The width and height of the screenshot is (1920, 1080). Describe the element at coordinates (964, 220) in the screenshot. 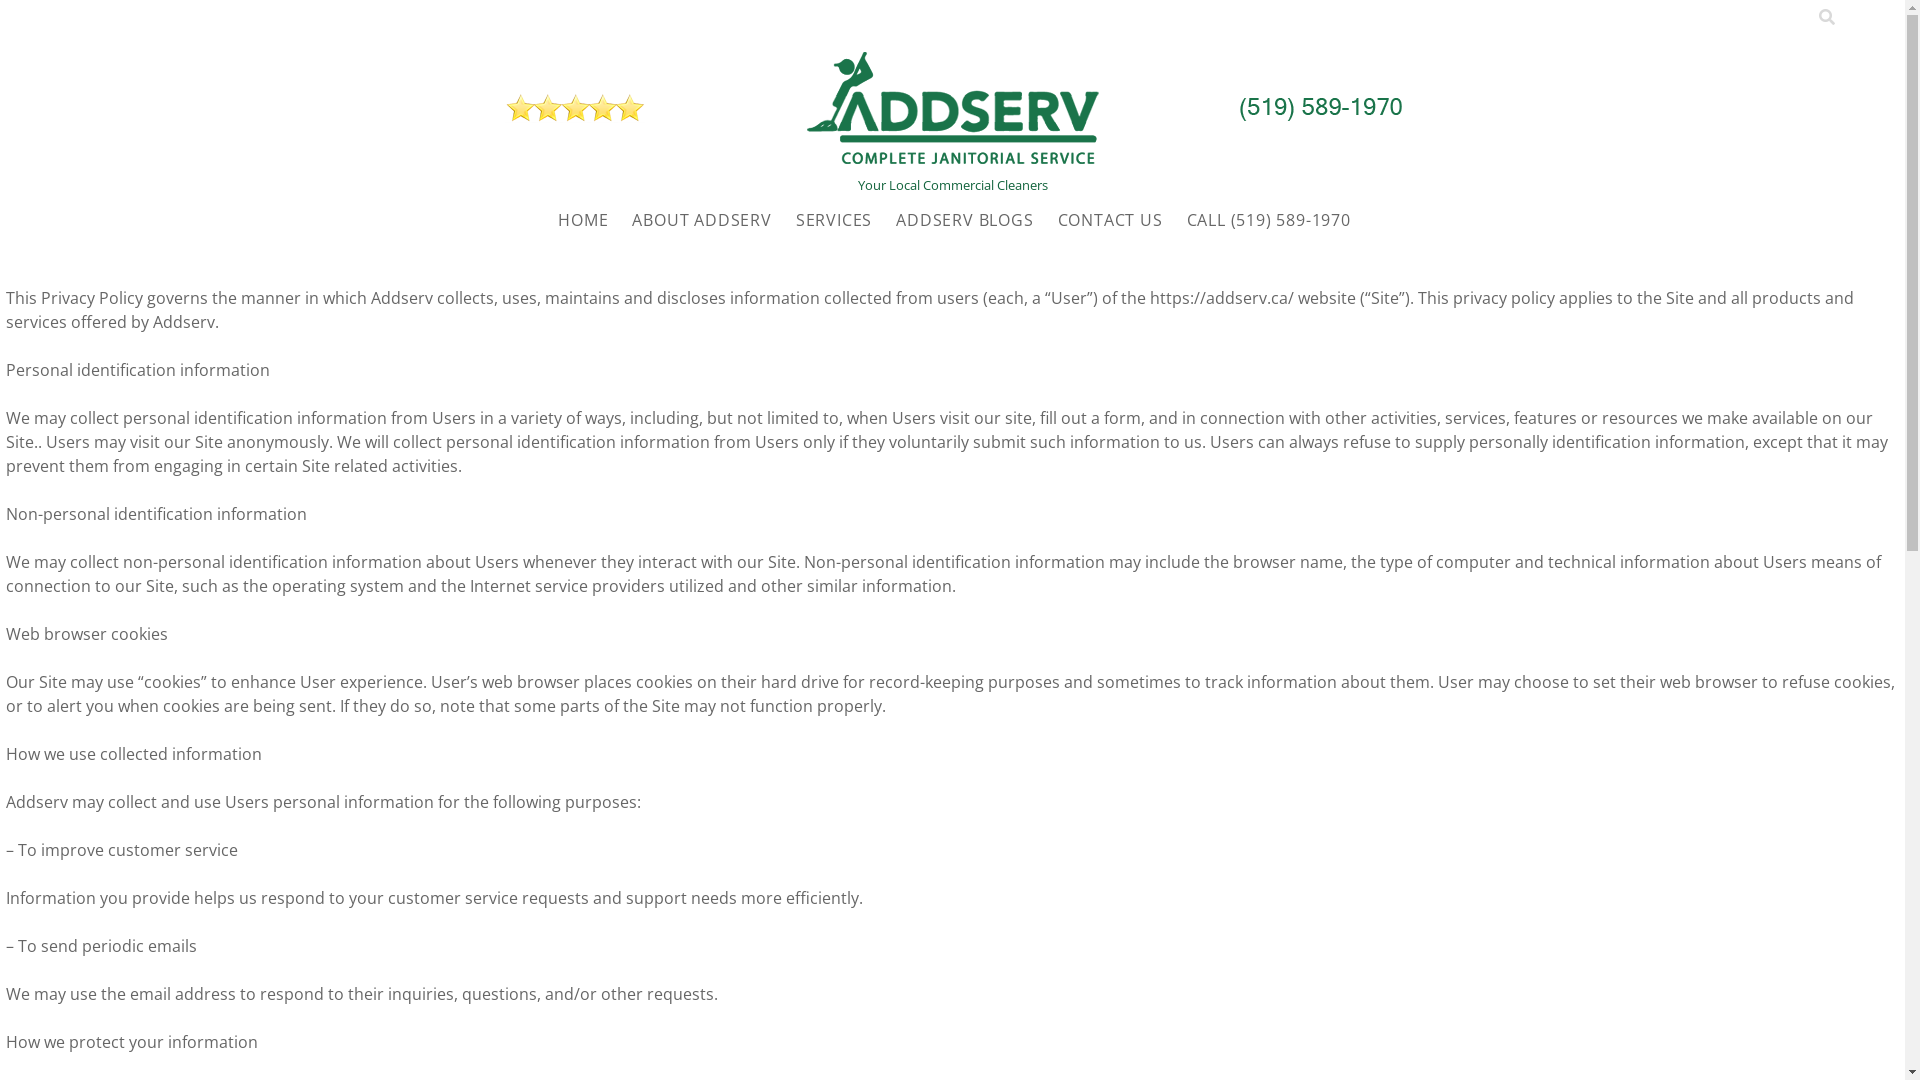

I see `ADDSERV BLOGS` at that location.